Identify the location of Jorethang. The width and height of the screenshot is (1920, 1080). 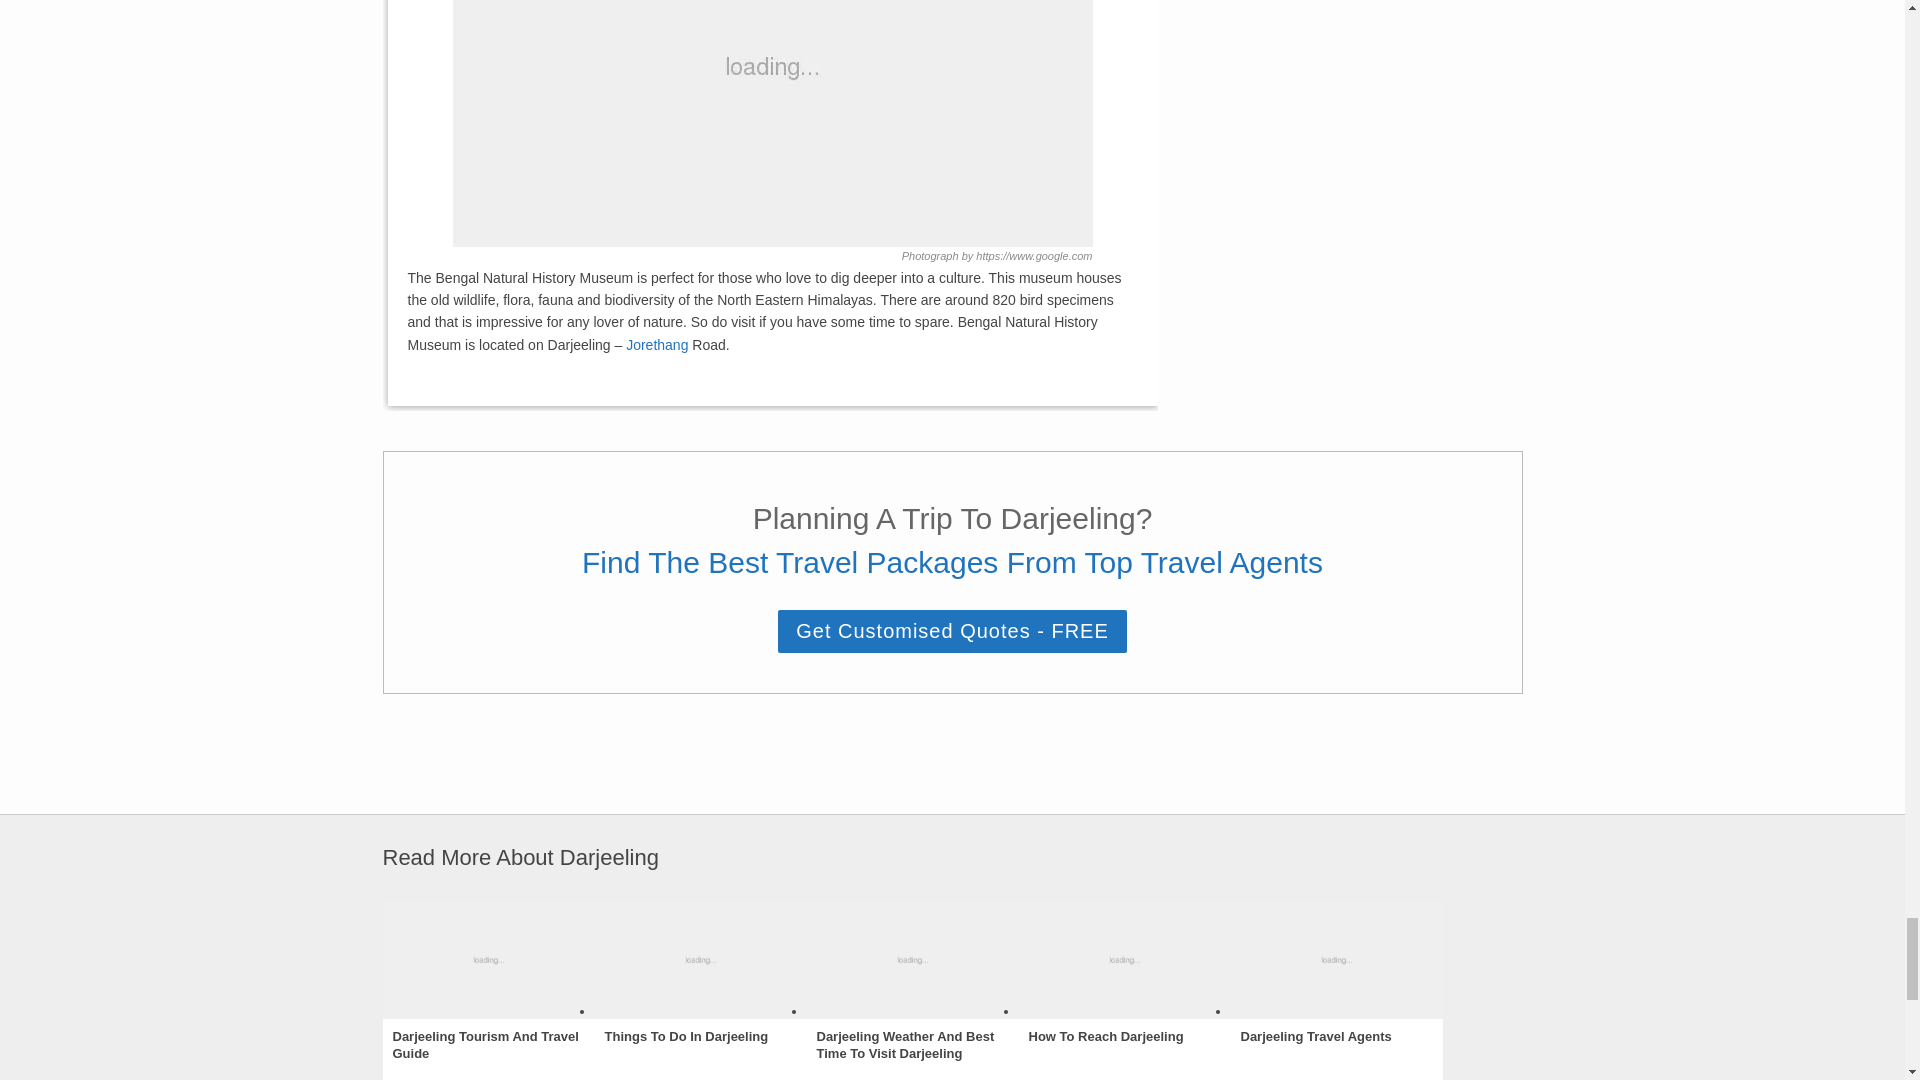
(656, 344).